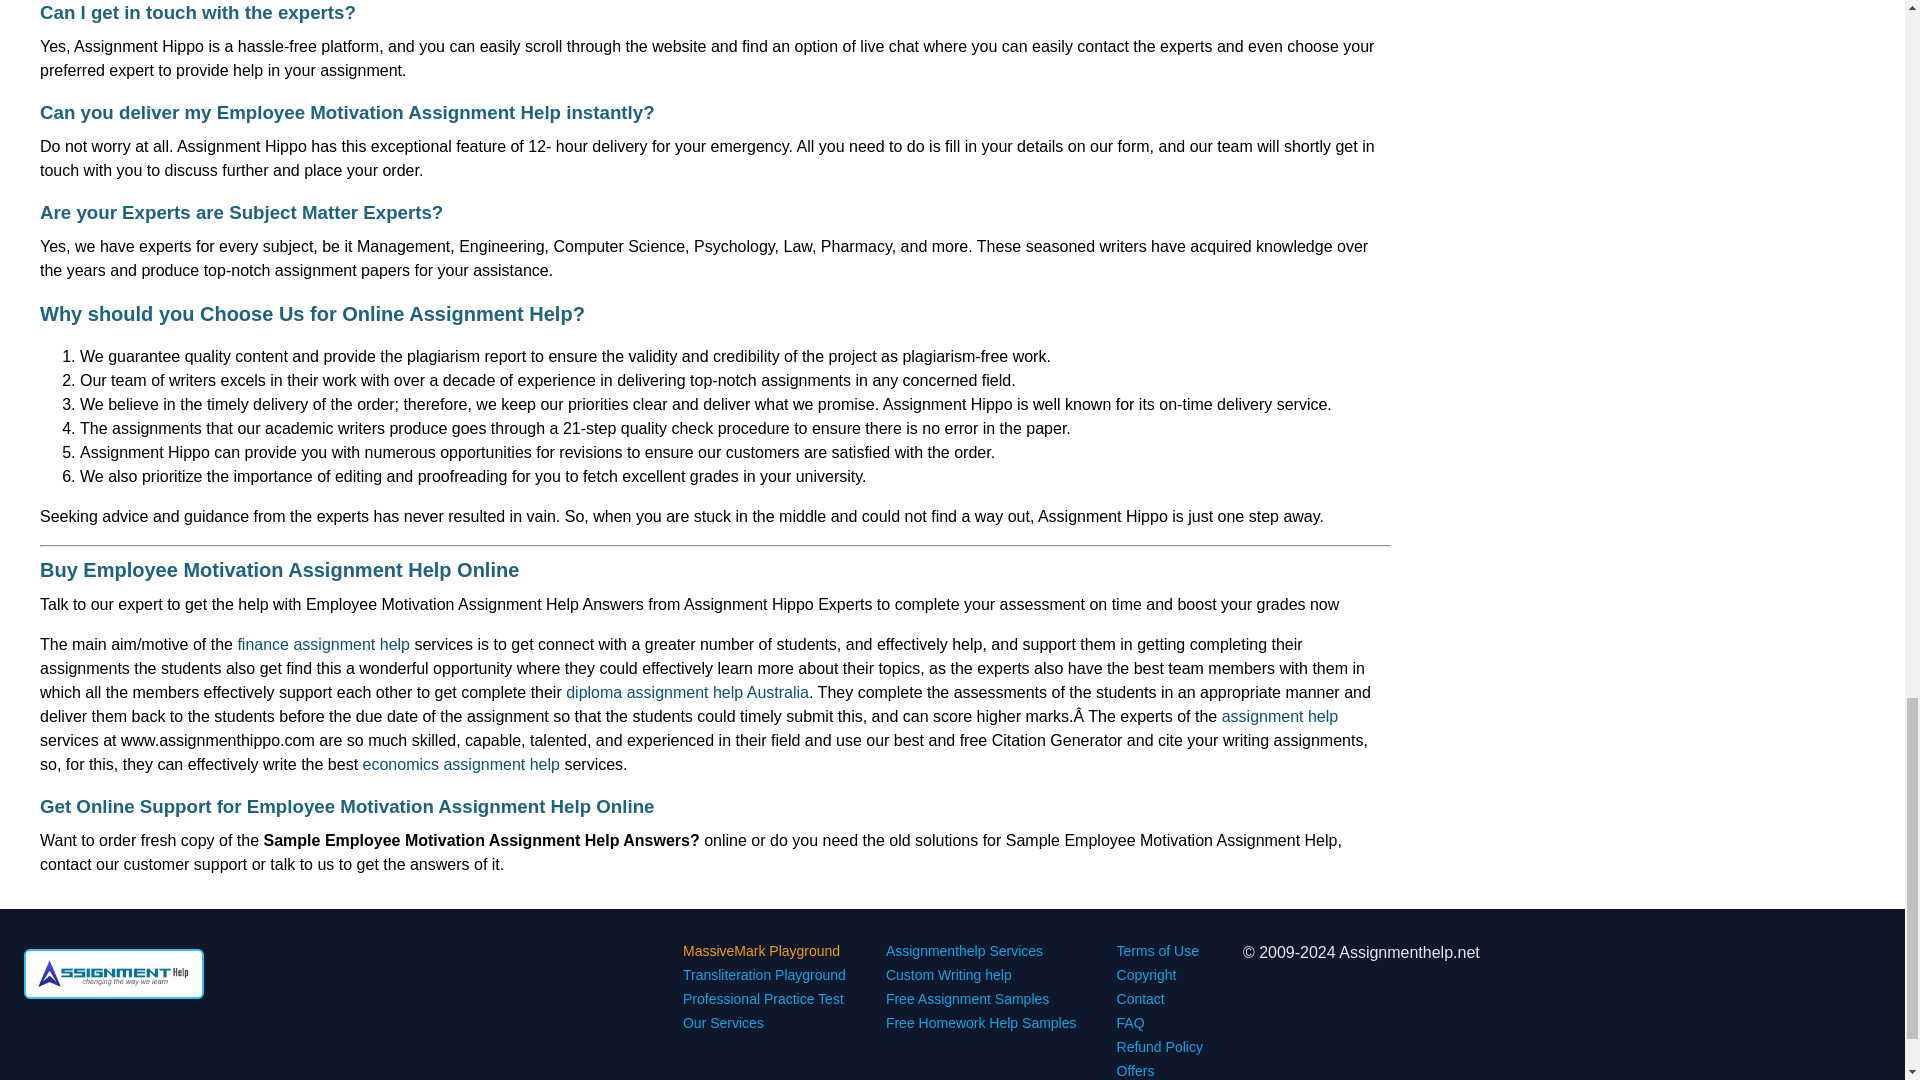 Image resolution: width=1920 pixels, height=1080 pixels. Describe the element at coordinates (1158, 950) in the screenshot. I see `Terms of Use` at that location.